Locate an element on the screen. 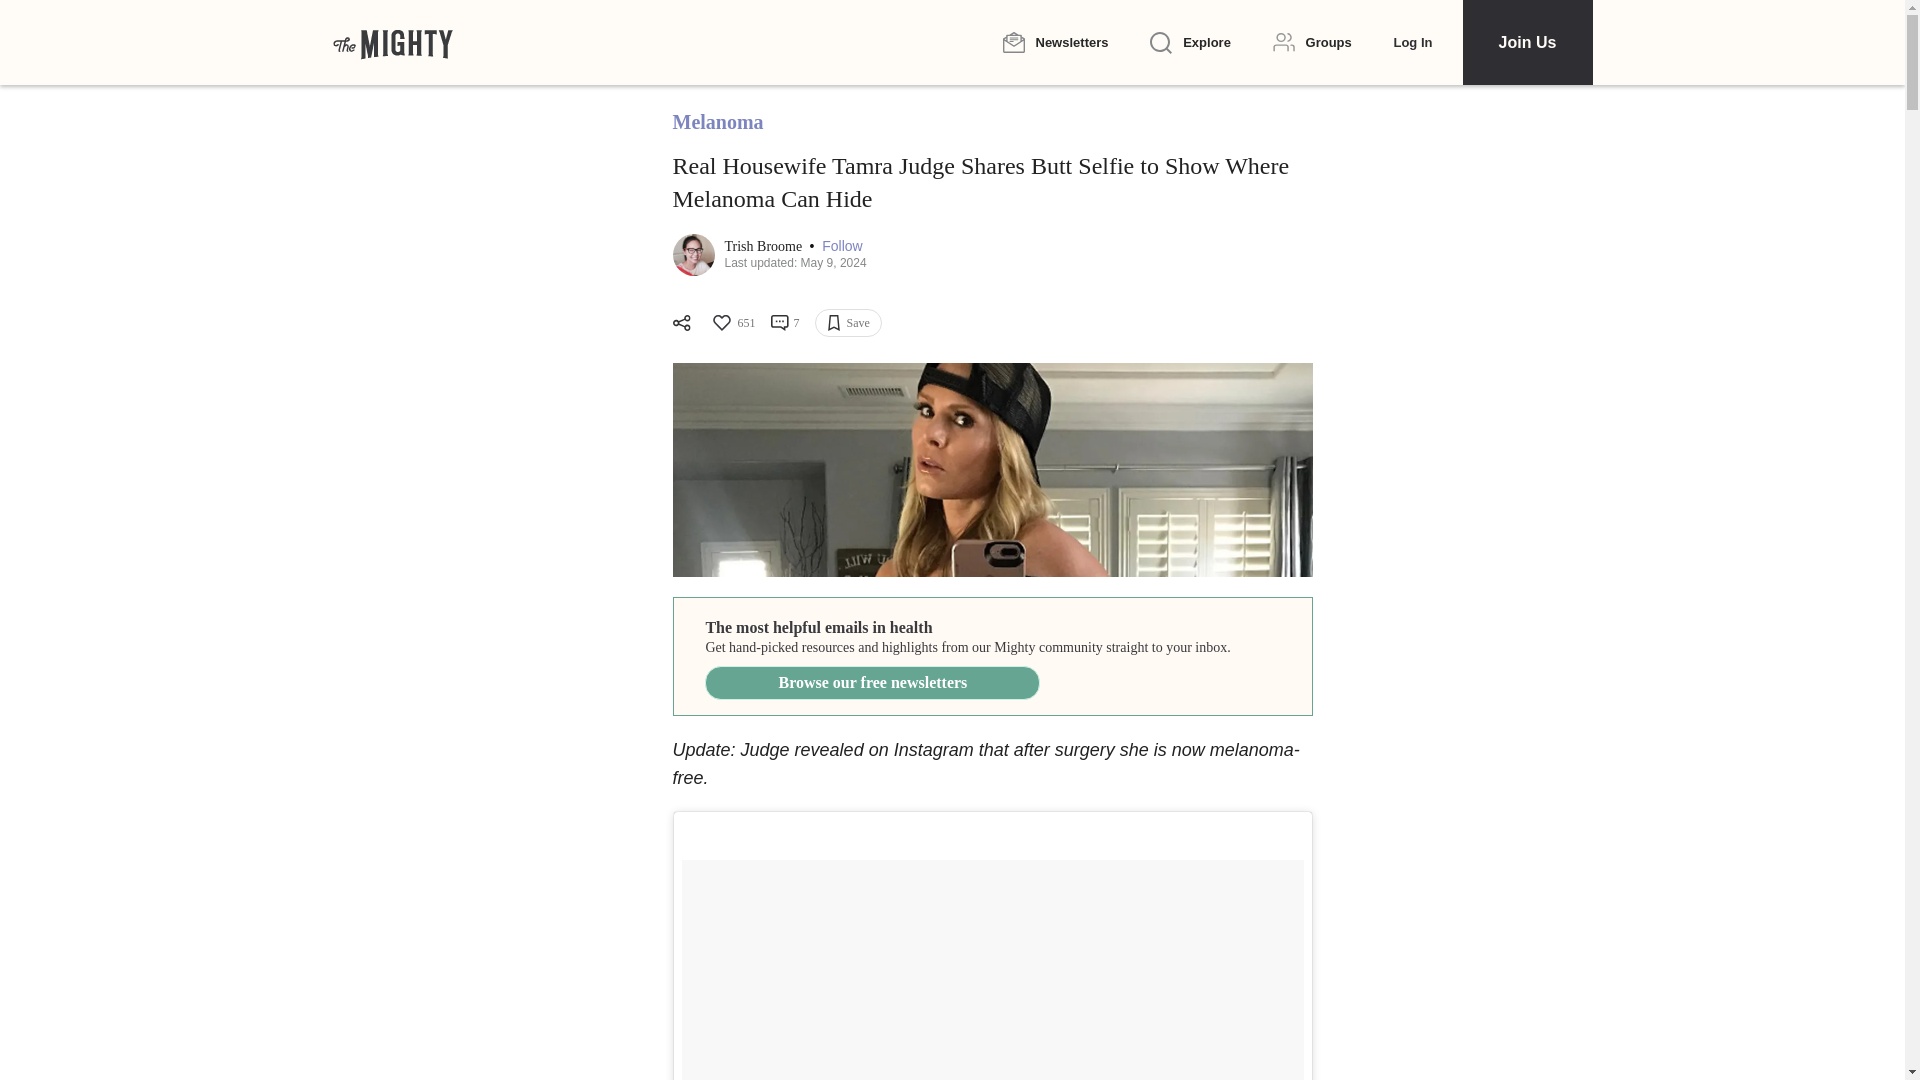  Trish Broome is located at coordinates (764, 246).